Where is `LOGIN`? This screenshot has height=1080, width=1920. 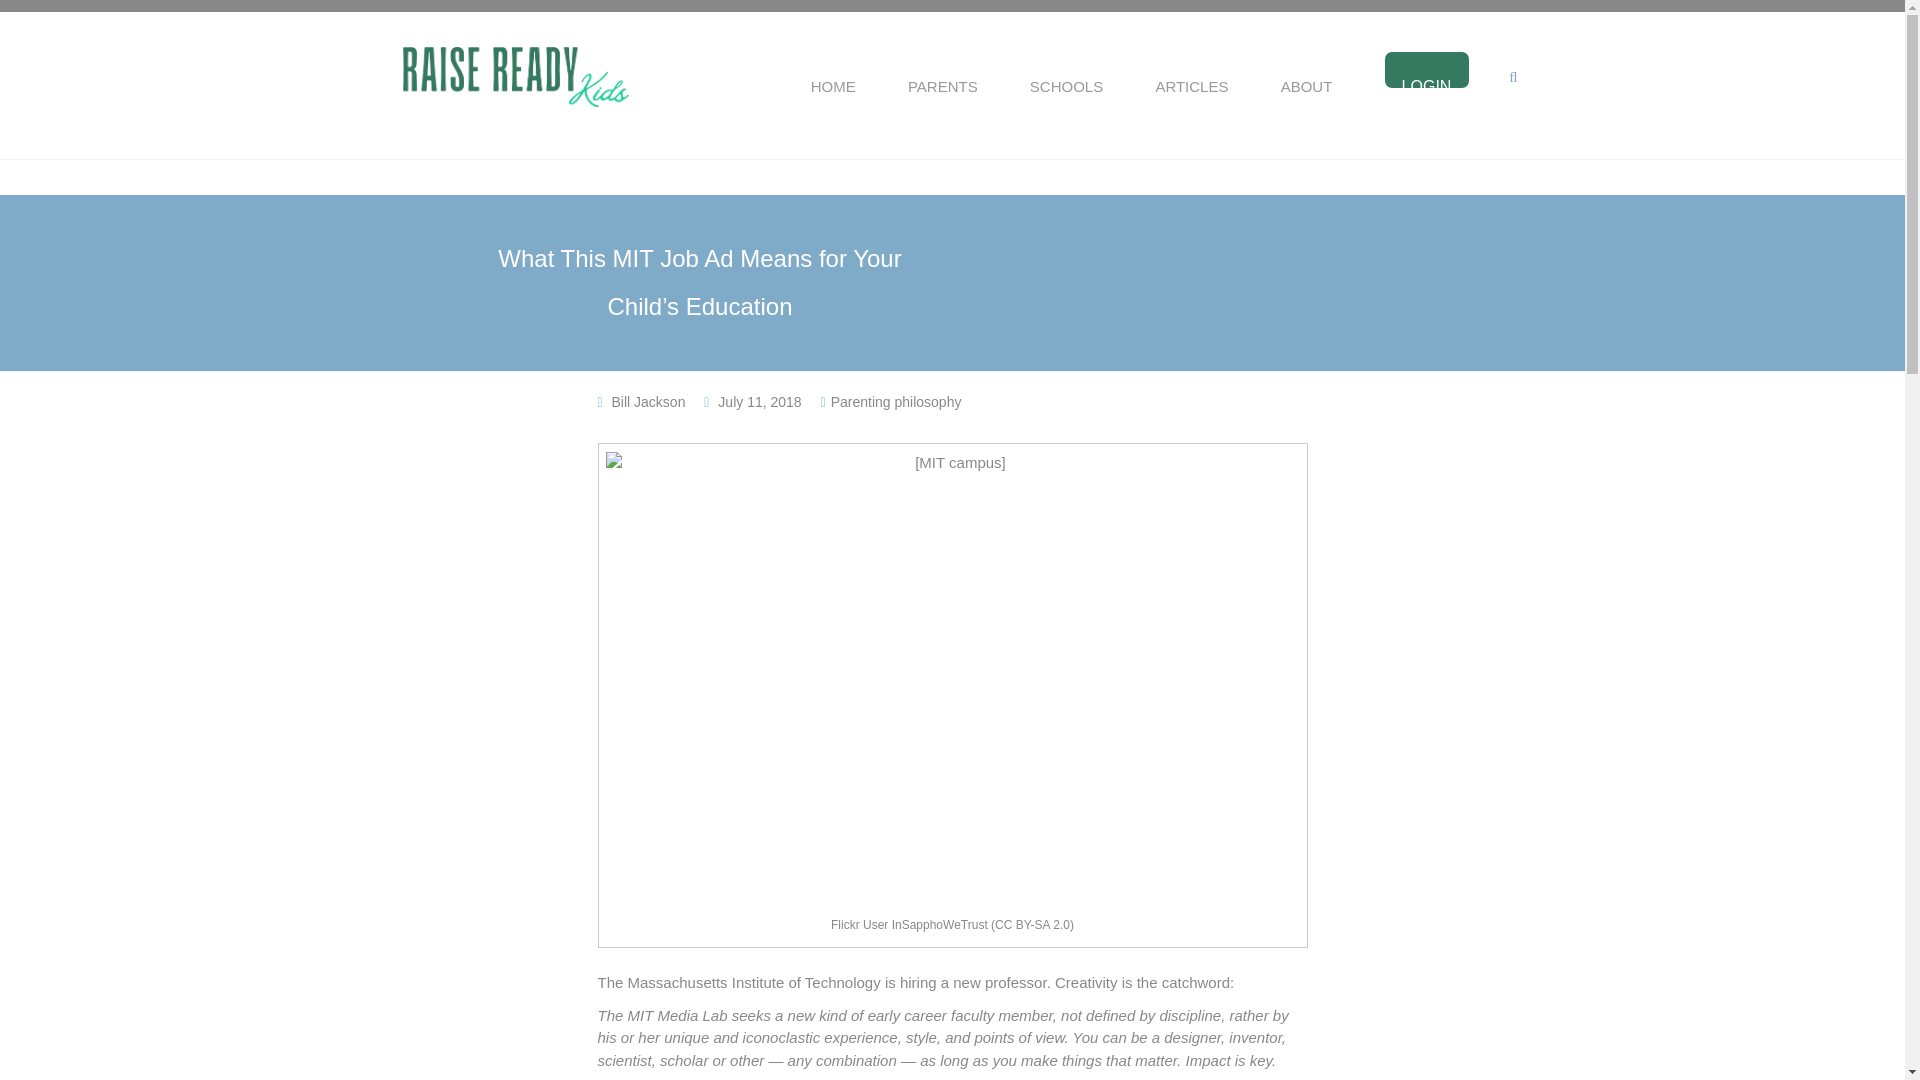 LOGIN is located at coordinates (1426, 82).